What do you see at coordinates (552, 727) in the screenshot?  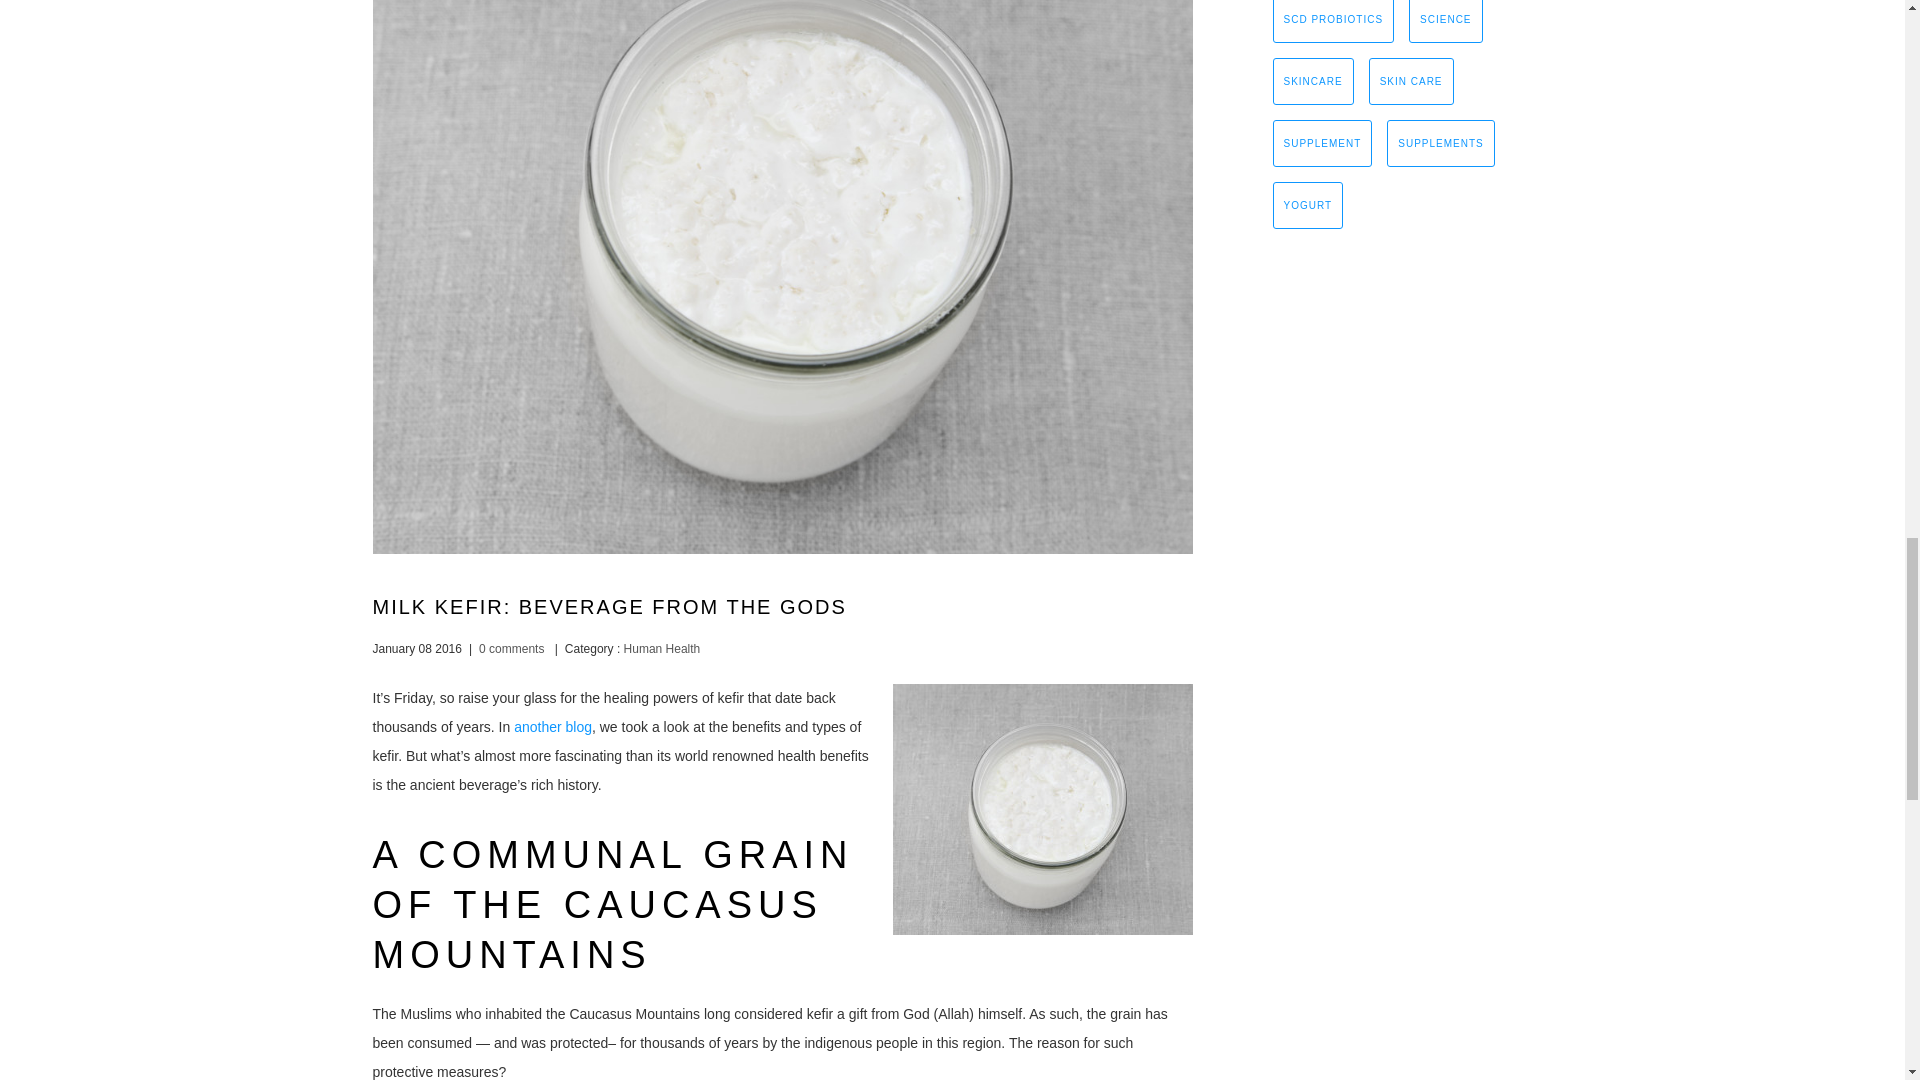 I see `another blog` at bounding box center [552, 727].